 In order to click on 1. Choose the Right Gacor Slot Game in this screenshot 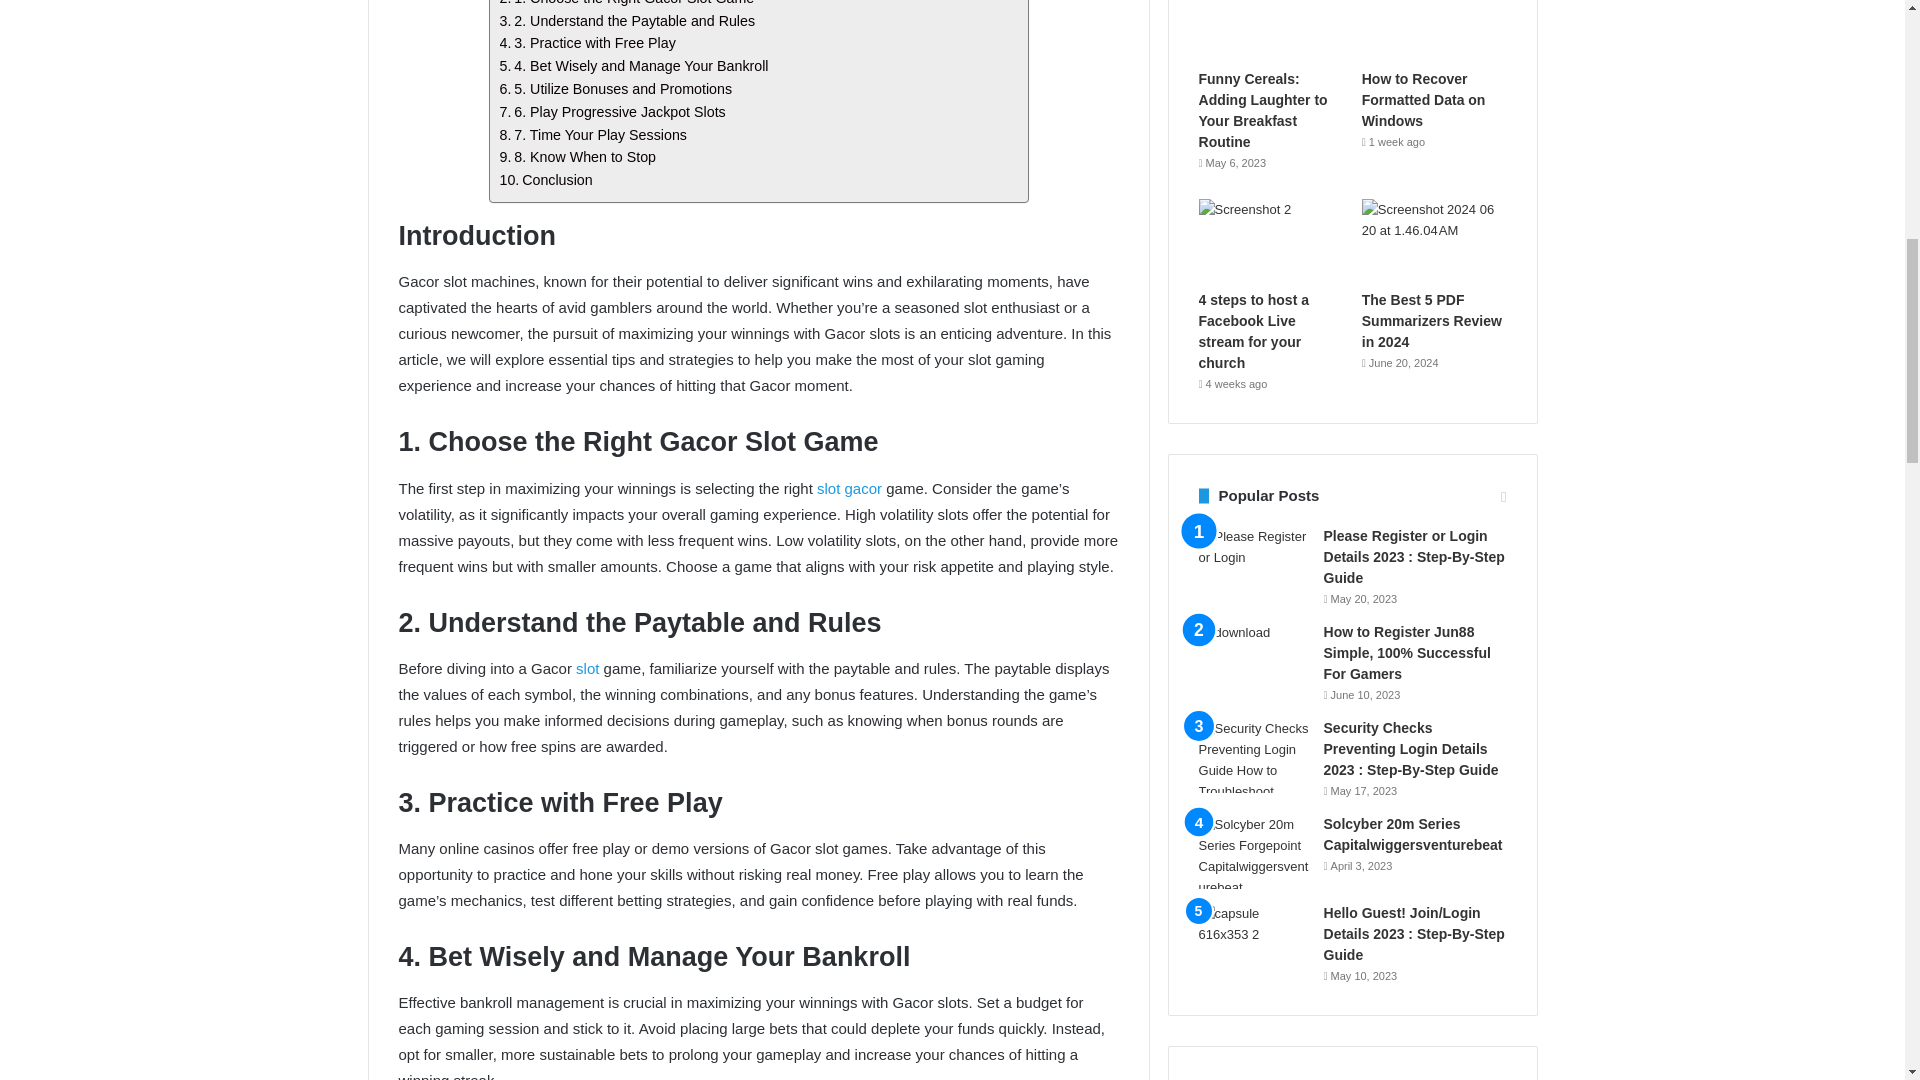, I will do `click(626, 4)`.